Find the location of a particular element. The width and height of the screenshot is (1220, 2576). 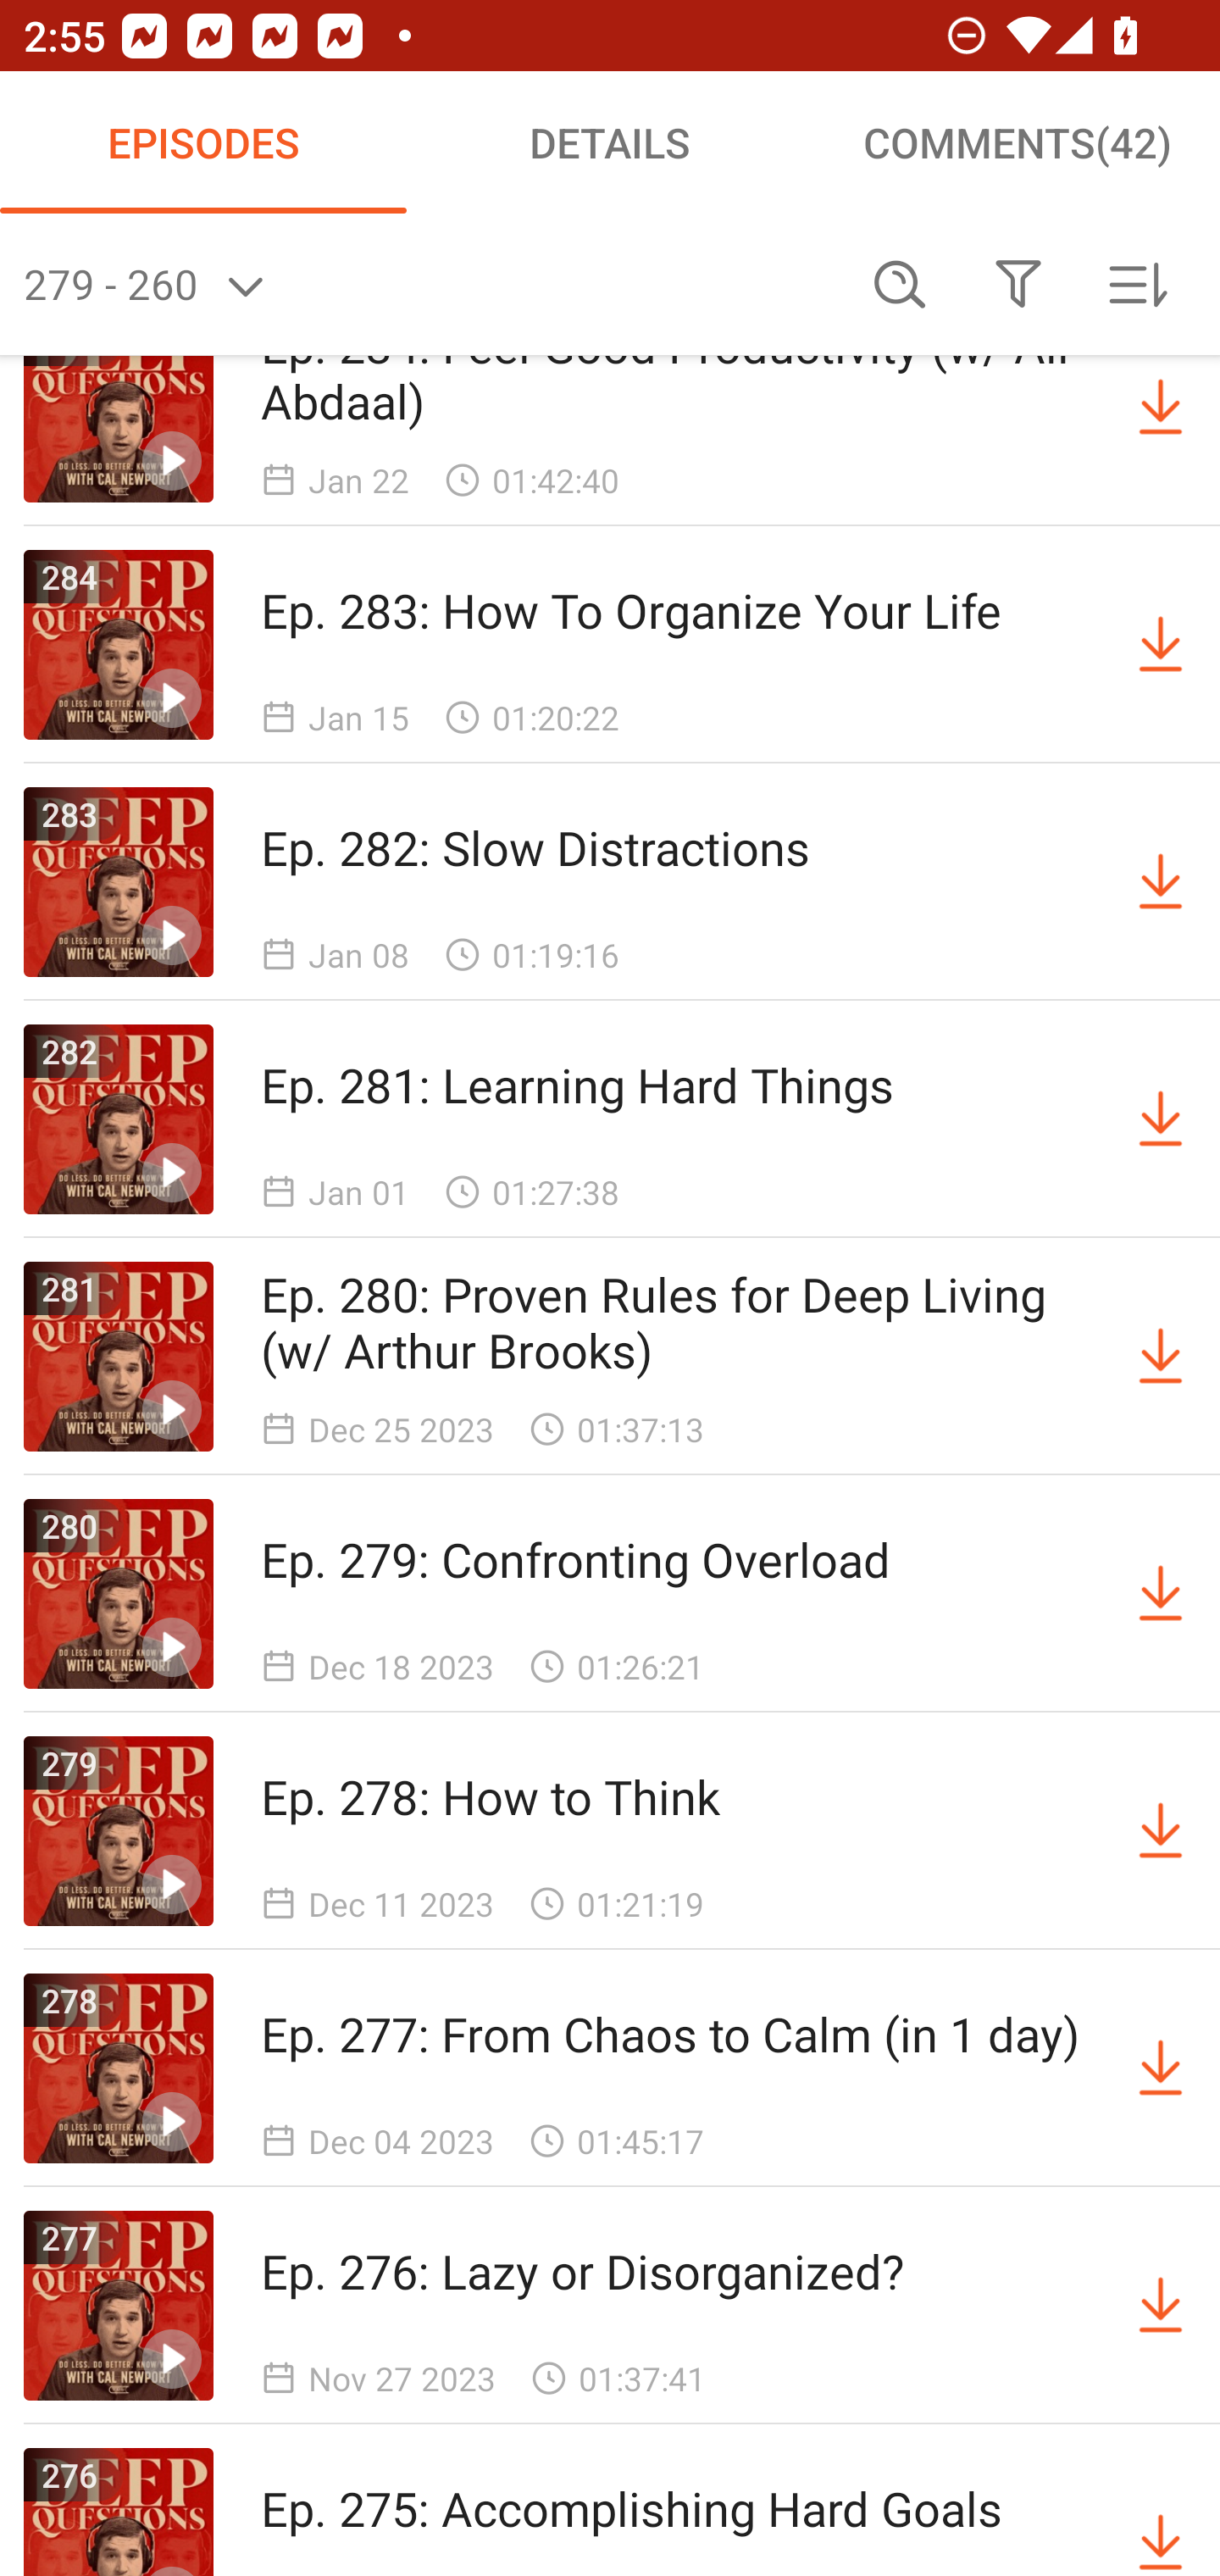

Download is located at coordinates (1161, 2068).